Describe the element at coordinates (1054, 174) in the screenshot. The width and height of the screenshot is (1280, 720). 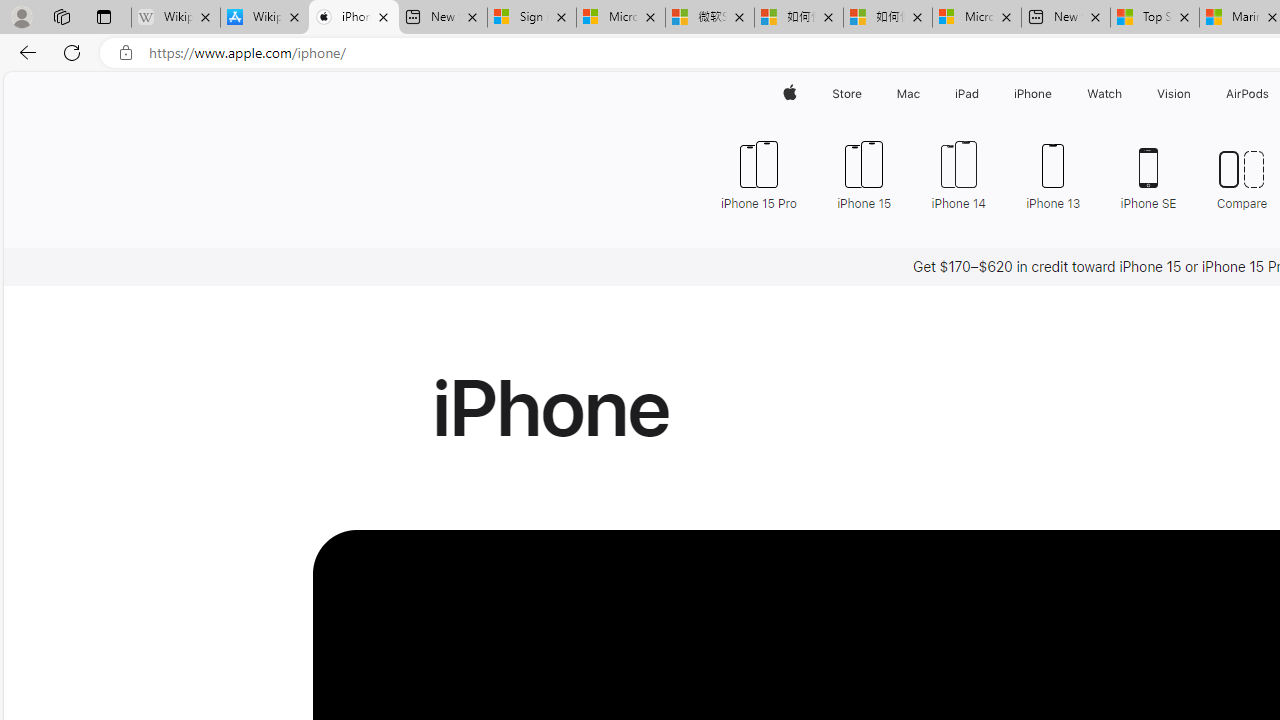
I see `iPhone 13` at that location.